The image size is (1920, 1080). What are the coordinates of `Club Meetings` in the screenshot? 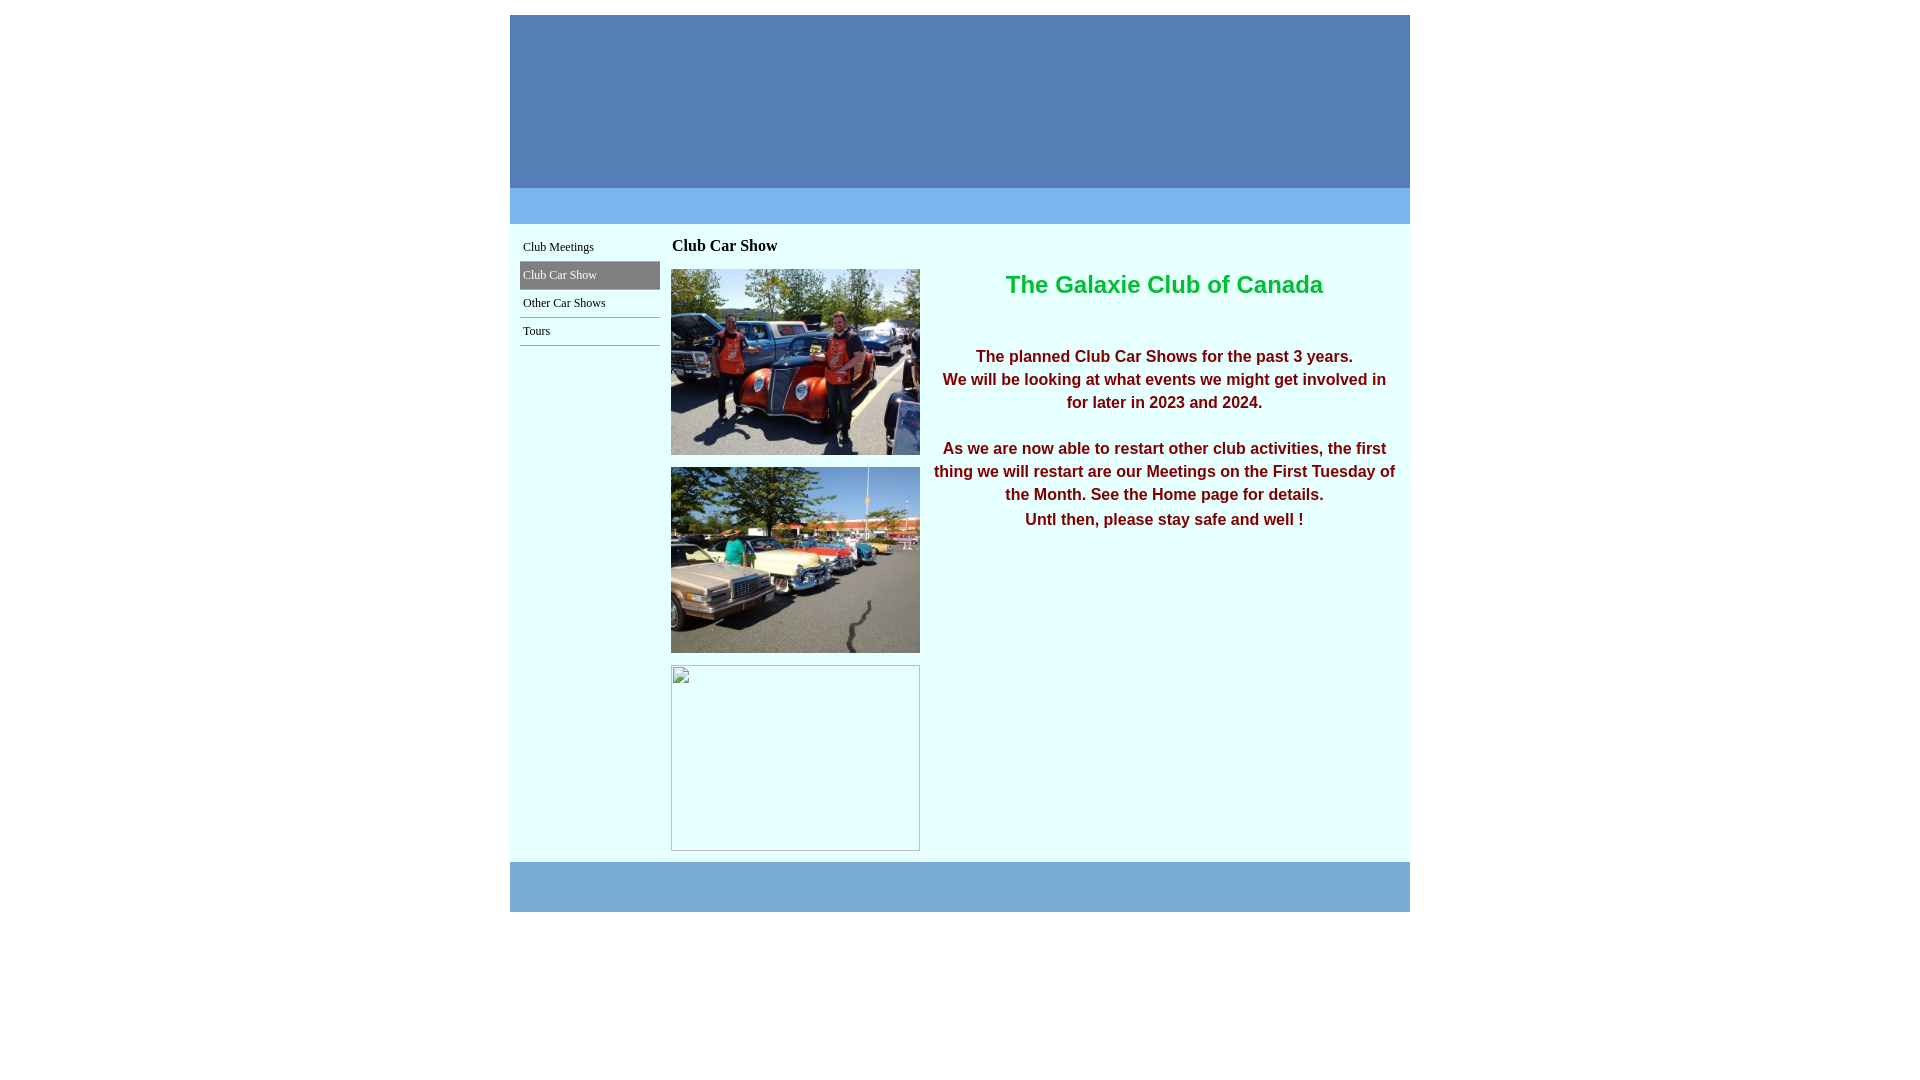 It's located at (590, 248).